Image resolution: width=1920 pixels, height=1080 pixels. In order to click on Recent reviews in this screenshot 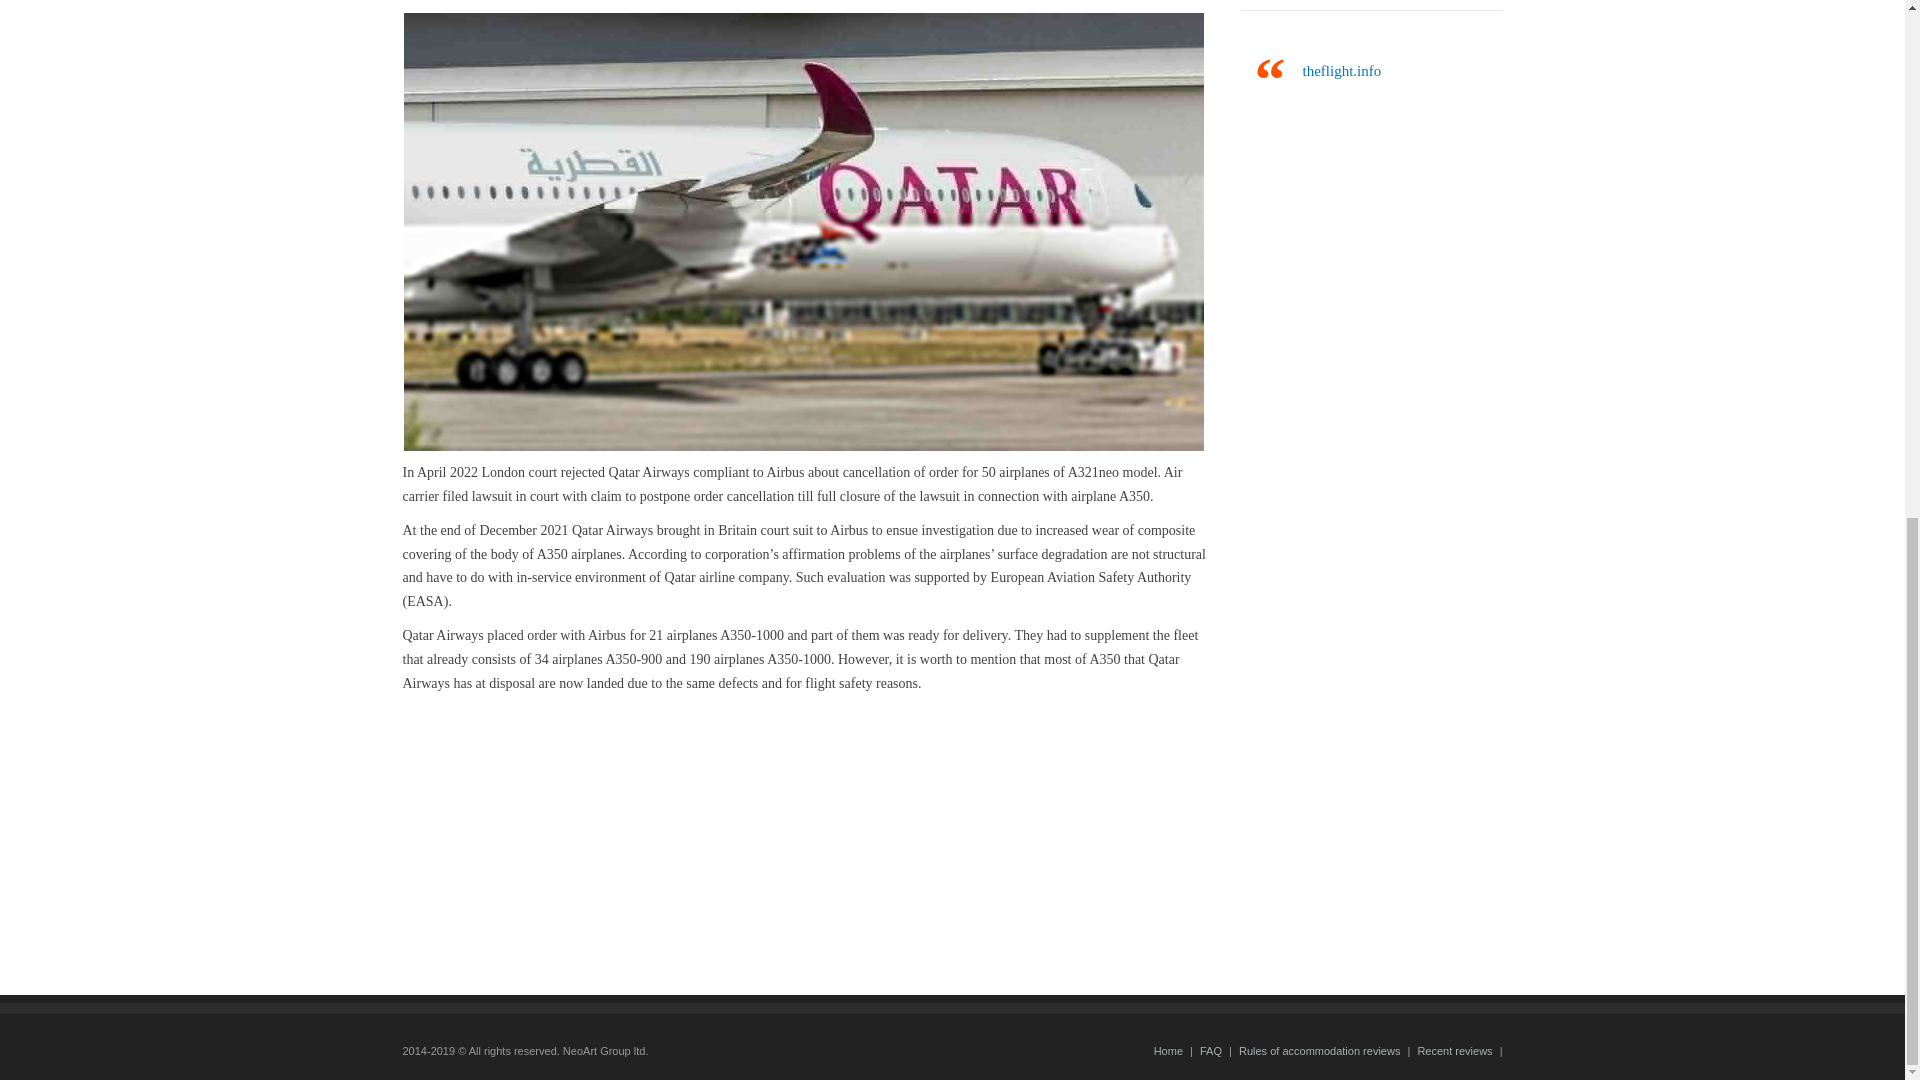, I will do `click(1454, 1051)`.